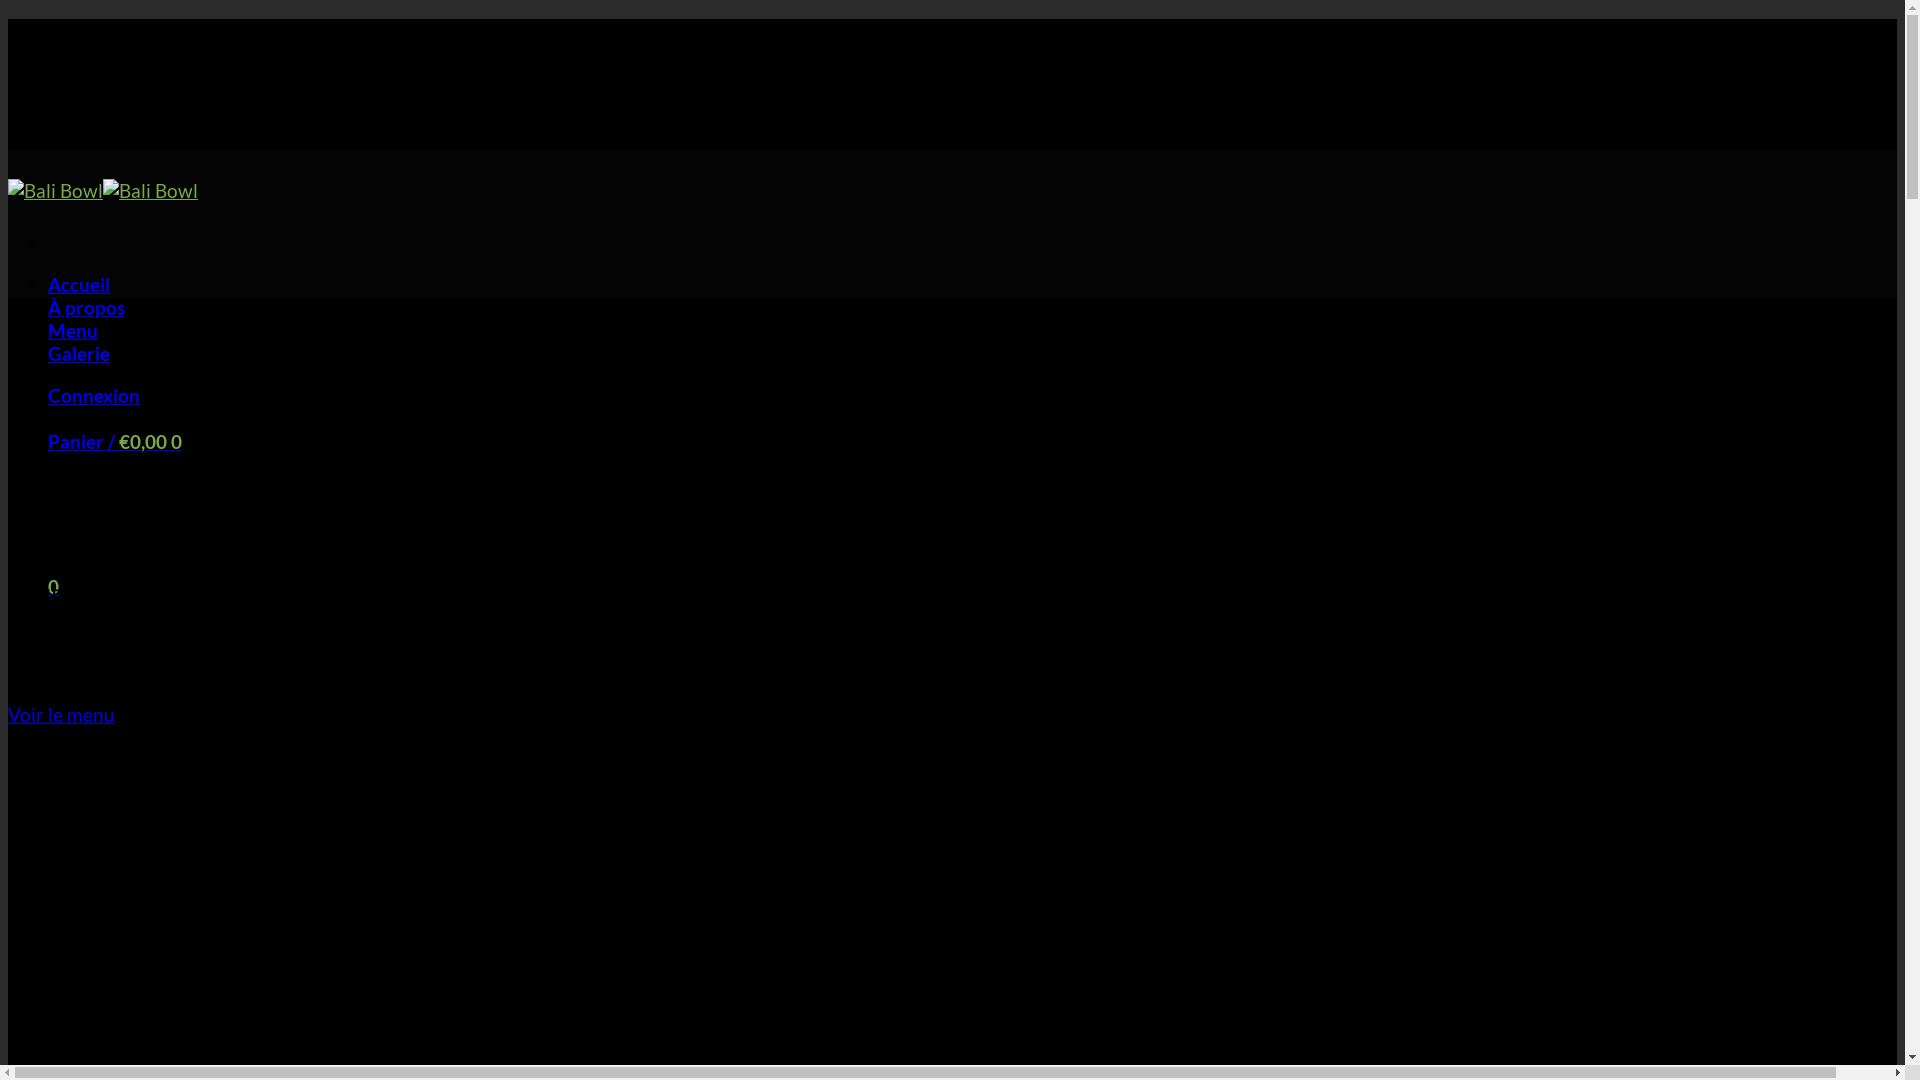 The width and height of the screenshot is (1920, 1080). Describe the element at coordinates (79, 354) in the screenshot. I see `Galerie` at that location.